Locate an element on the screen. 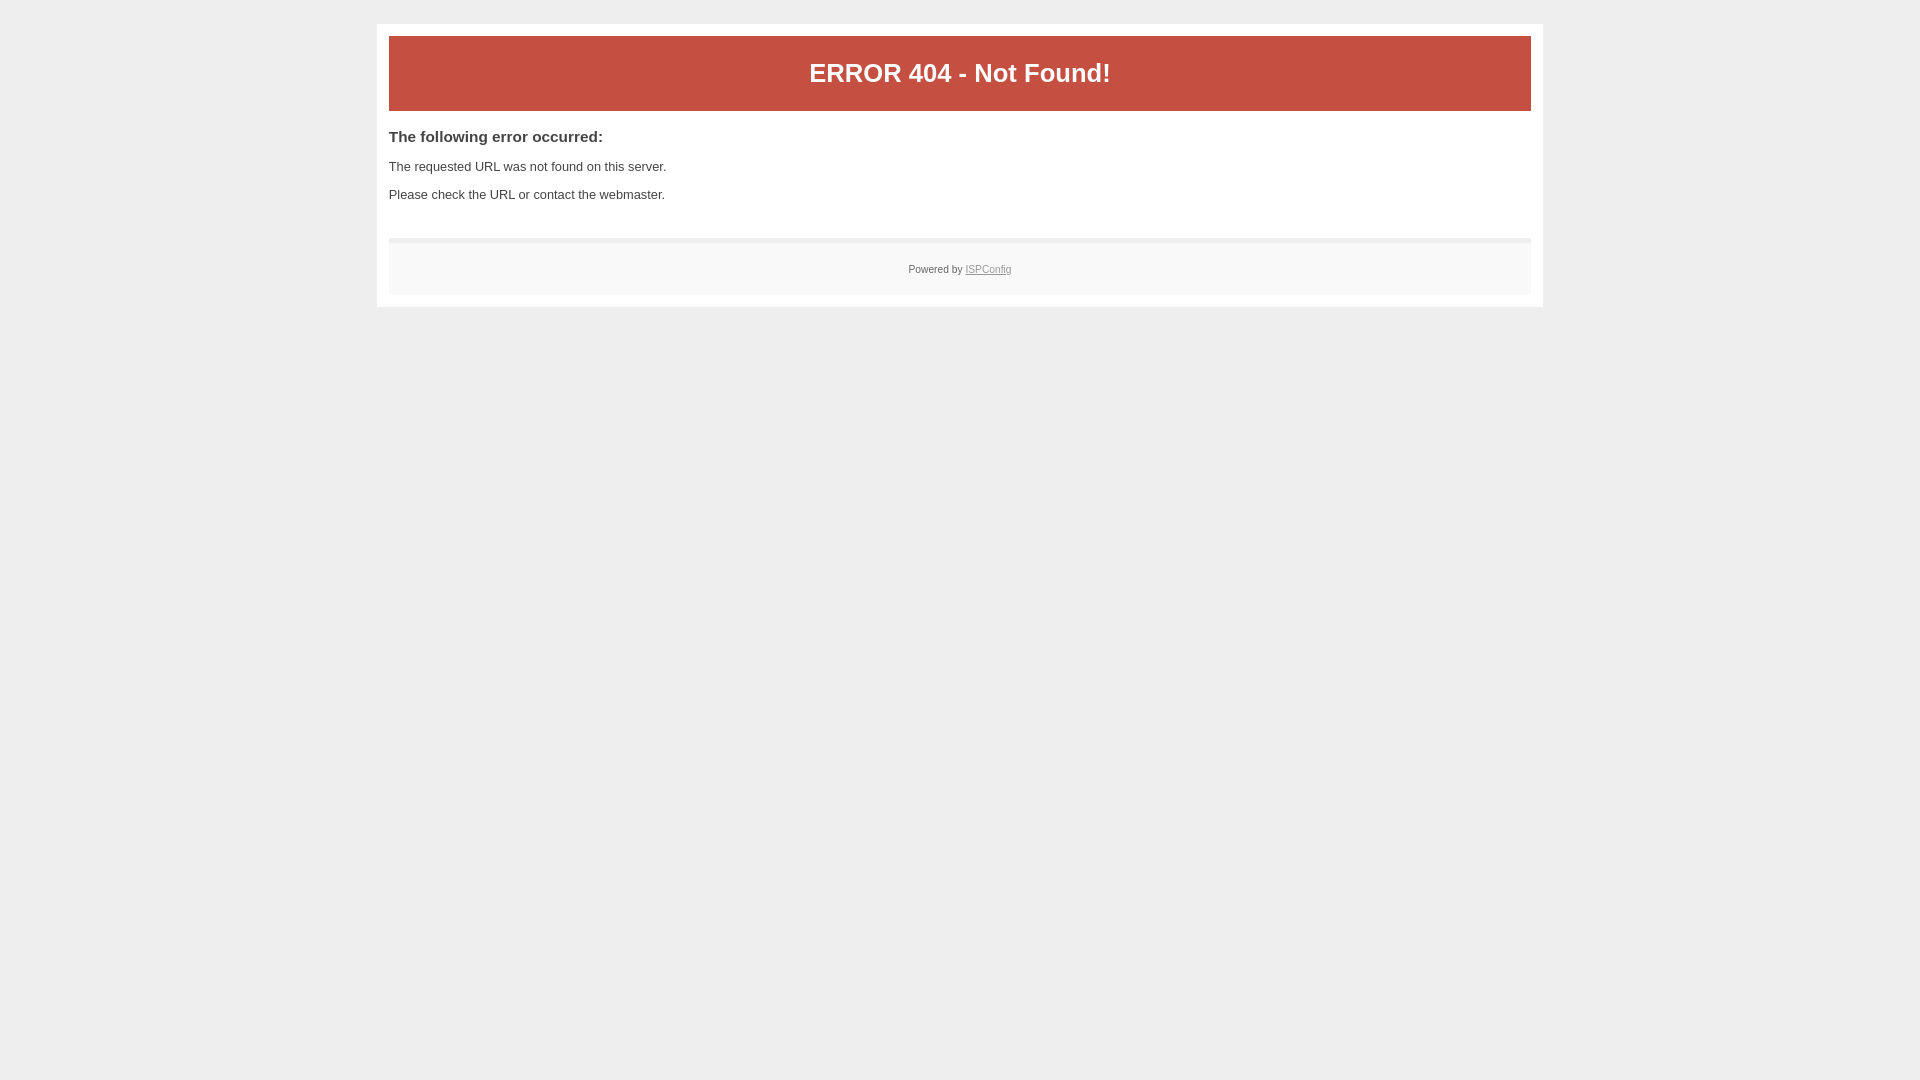 The height and width of the screenshot is (1080, 1920). ISPConfig is located at coordinates (988, 270).